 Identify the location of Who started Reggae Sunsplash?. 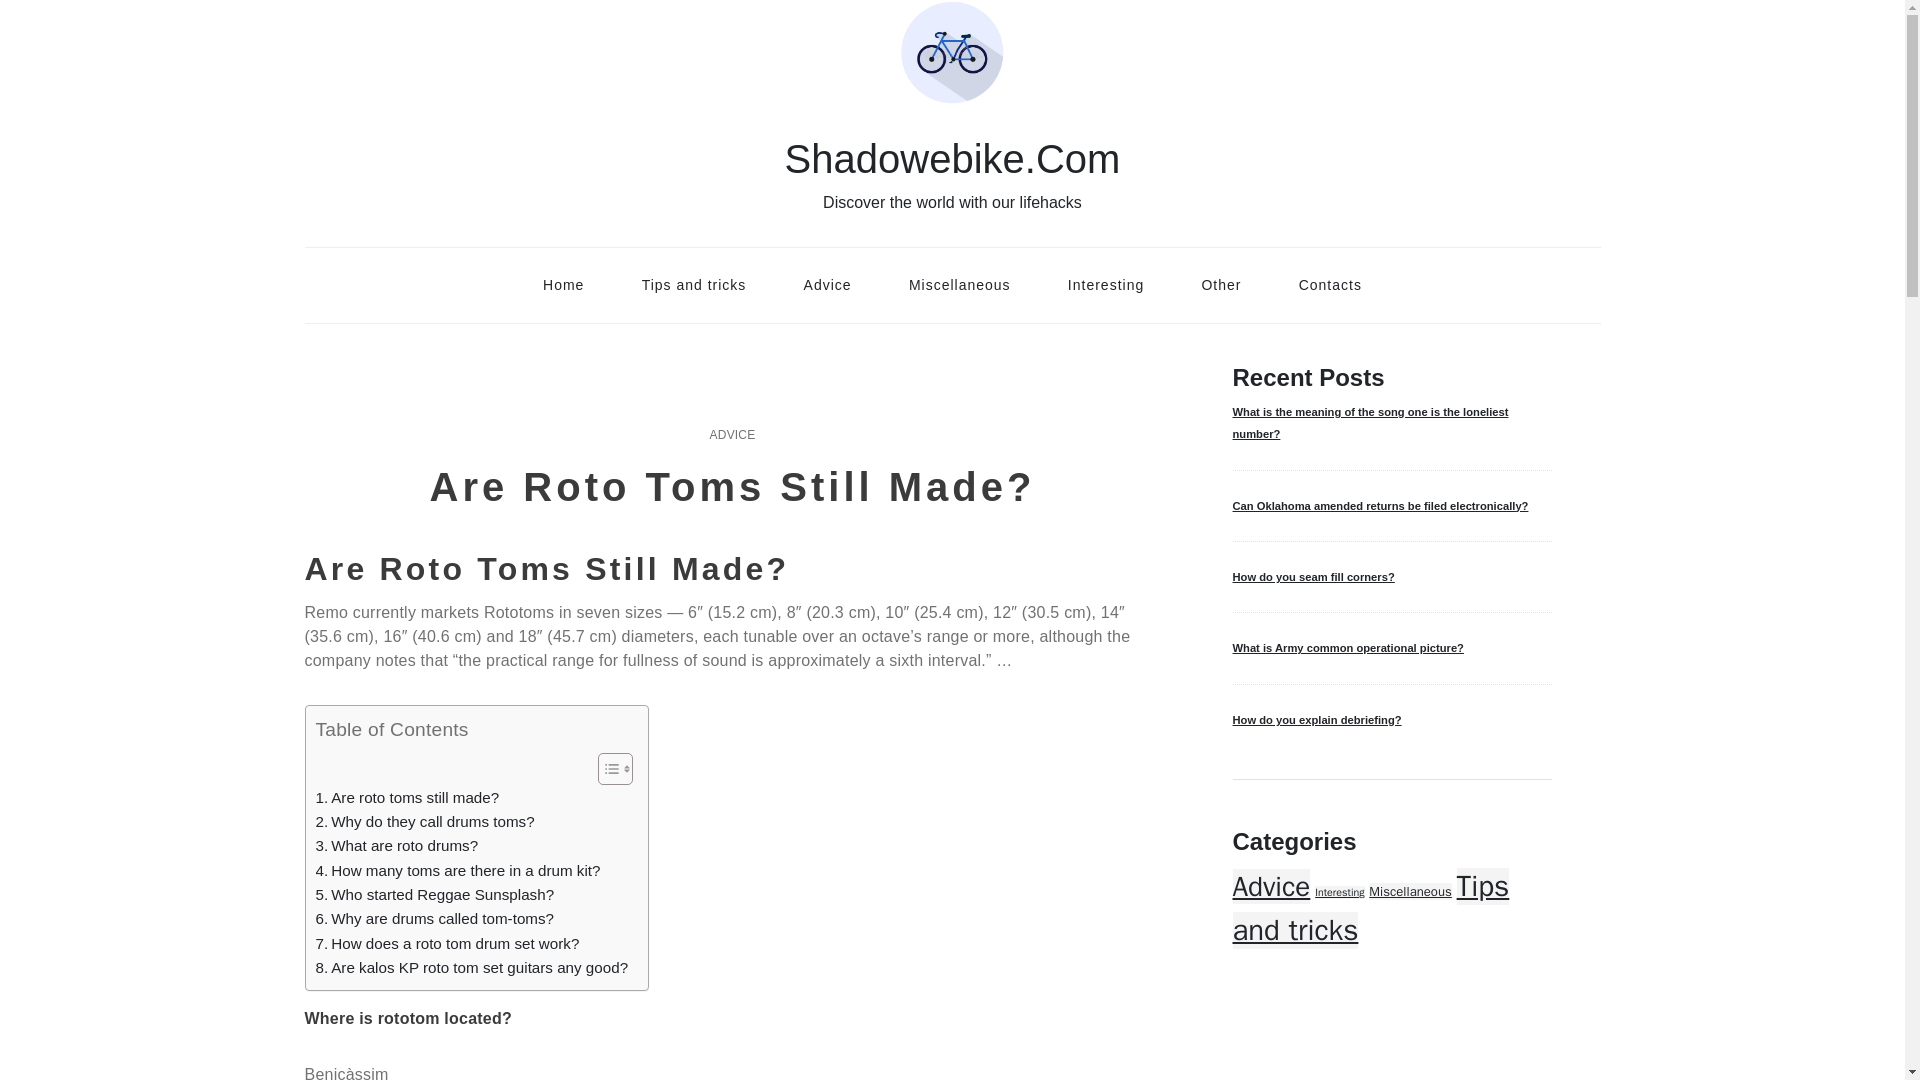
(435, 895).